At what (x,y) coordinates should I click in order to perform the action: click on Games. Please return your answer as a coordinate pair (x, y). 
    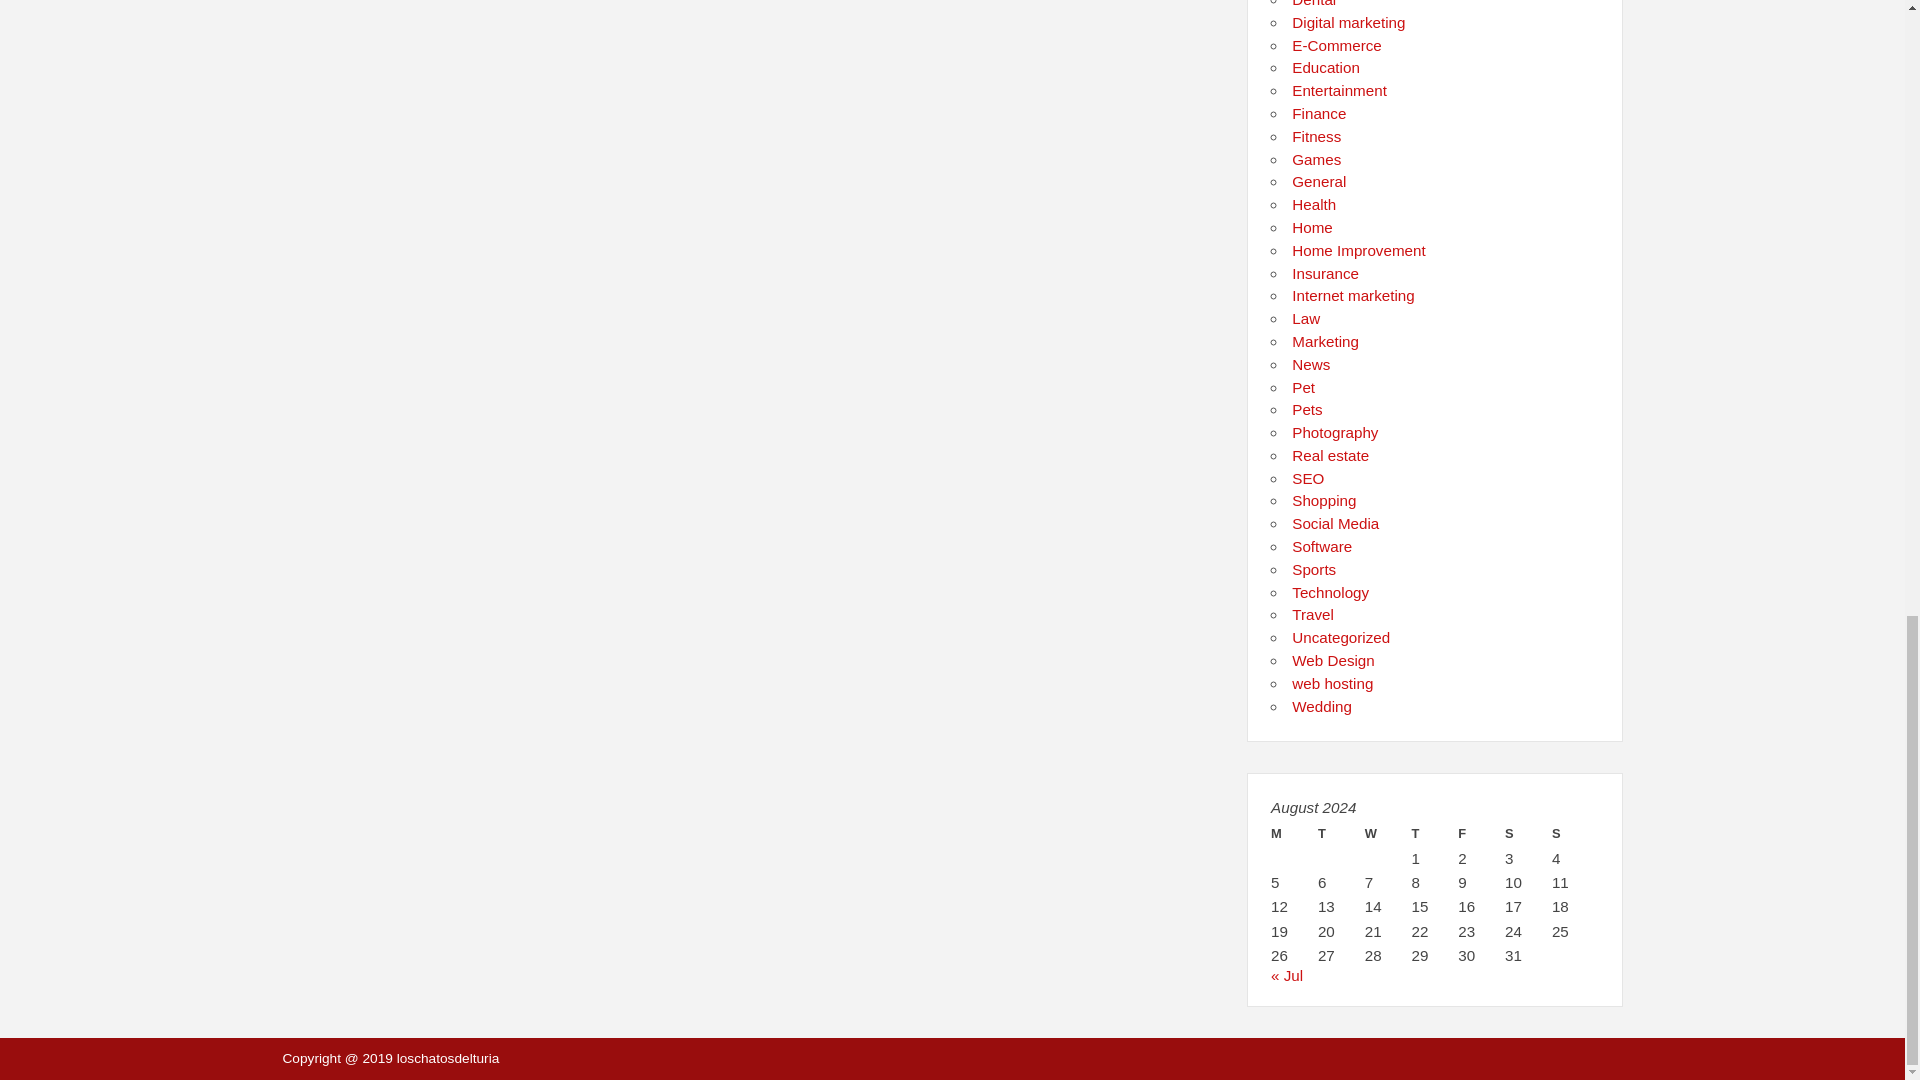
    Looking at the image, I should click on (1316, 160).